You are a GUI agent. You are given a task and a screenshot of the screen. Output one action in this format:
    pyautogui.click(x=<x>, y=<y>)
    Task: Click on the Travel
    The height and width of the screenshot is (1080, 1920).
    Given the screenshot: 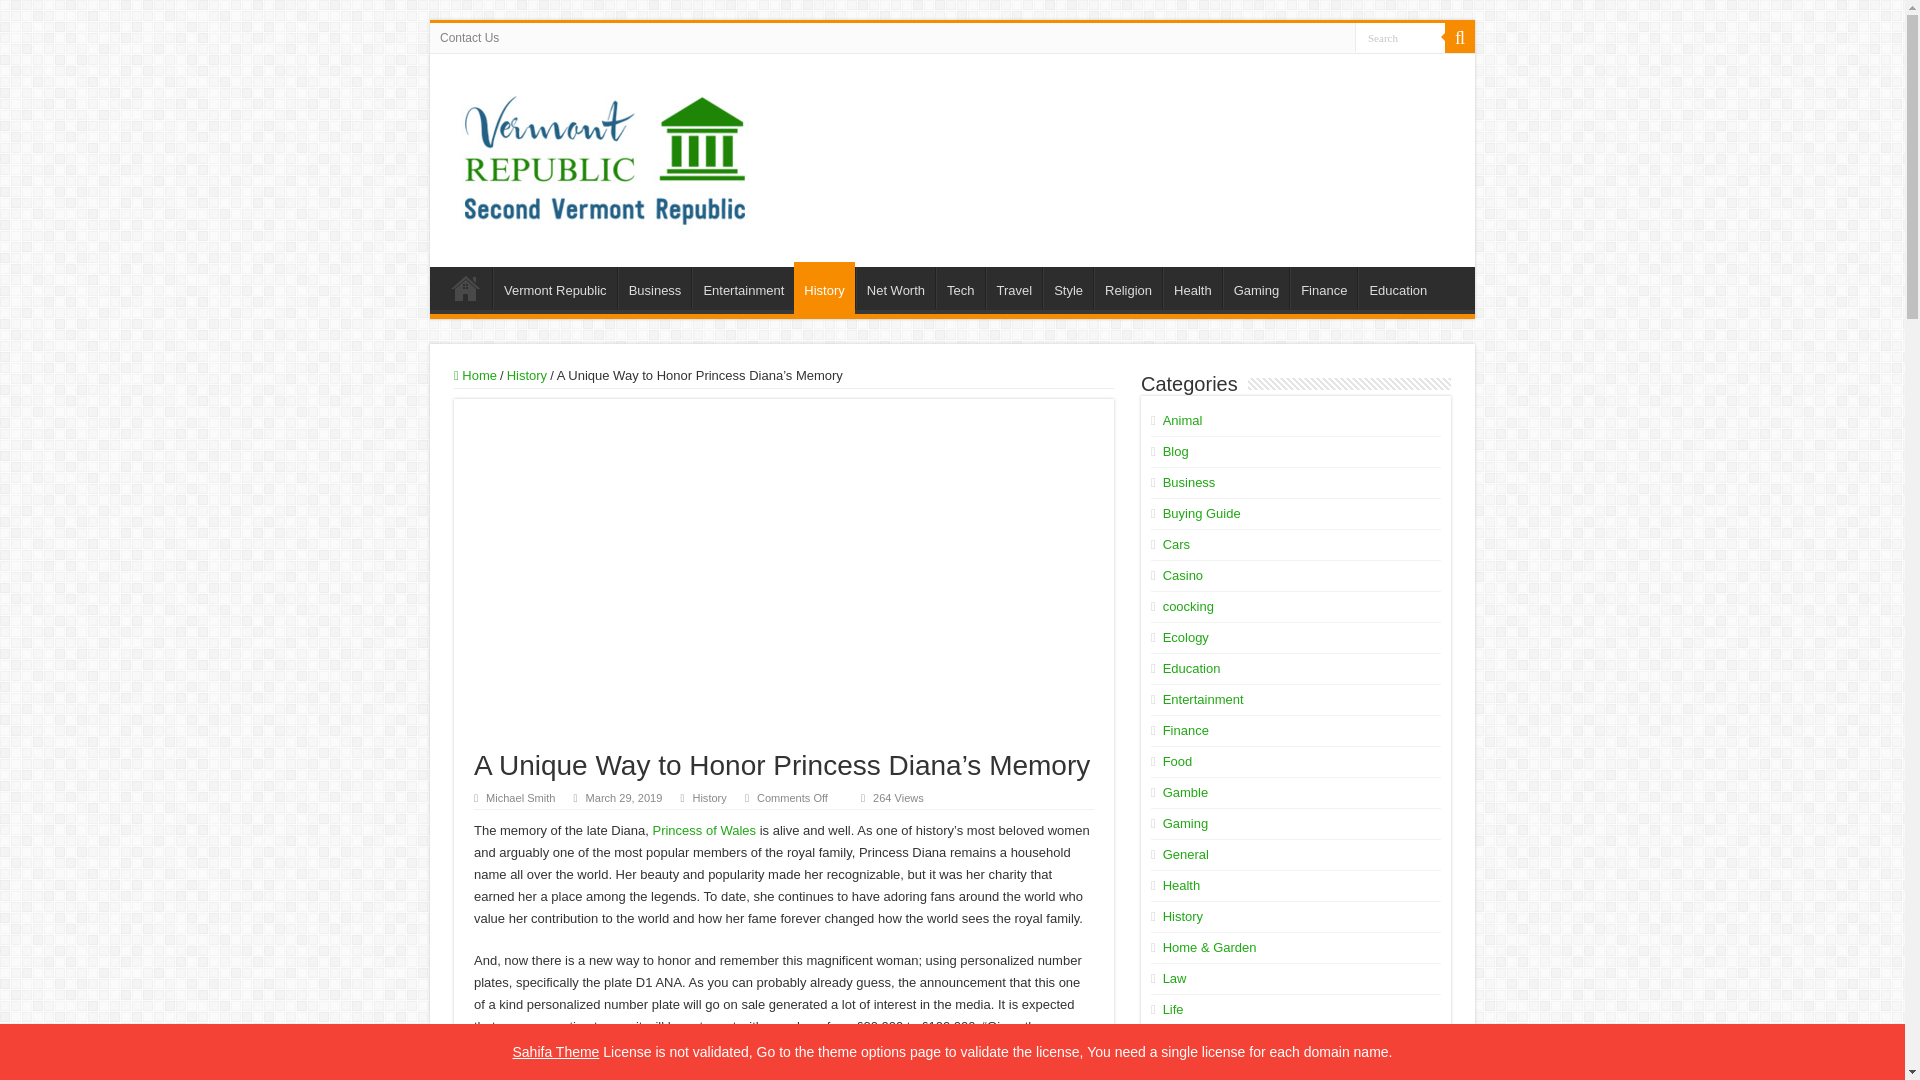 What is the action you would take?
    pyautogui.click(x=1014, y=287)
    